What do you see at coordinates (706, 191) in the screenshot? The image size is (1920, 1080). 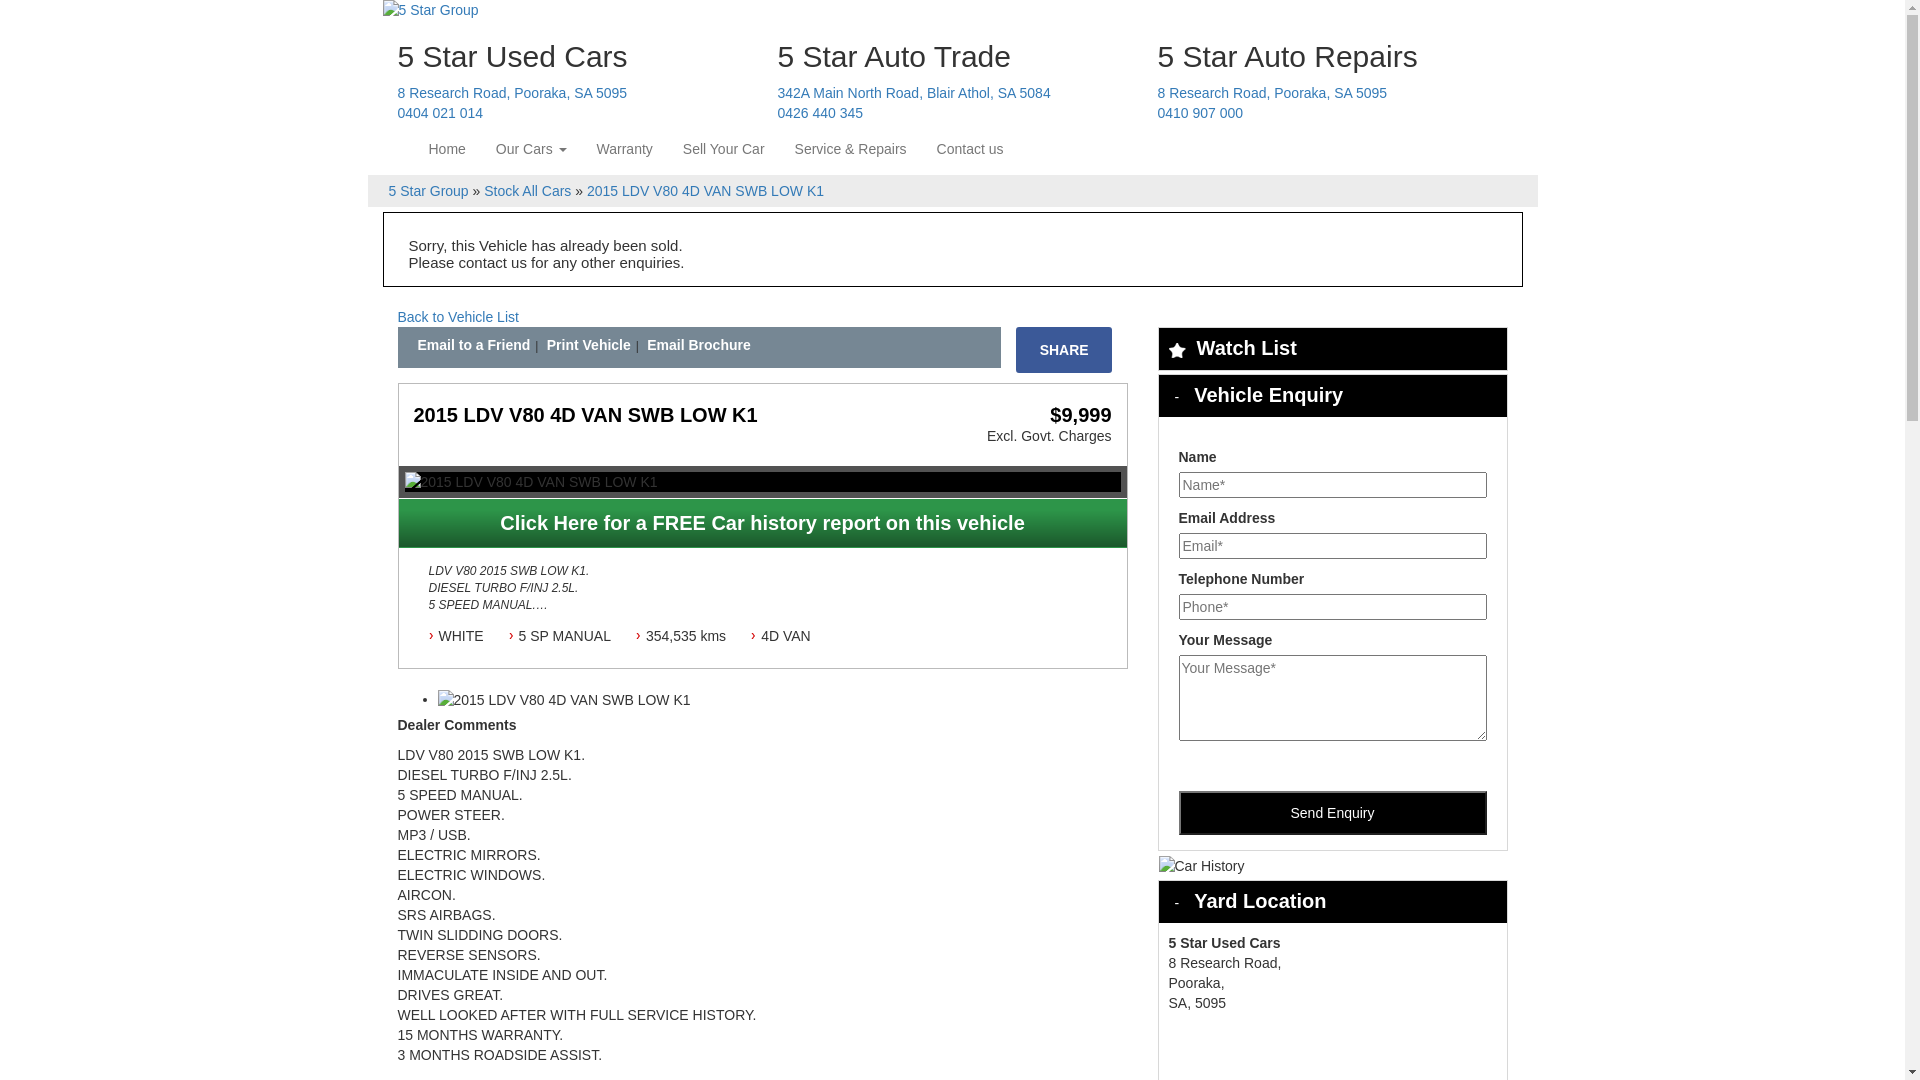 I see `2015 LDV V80 4D VAN SWB LOW K1` at bounding box center [706, 191].